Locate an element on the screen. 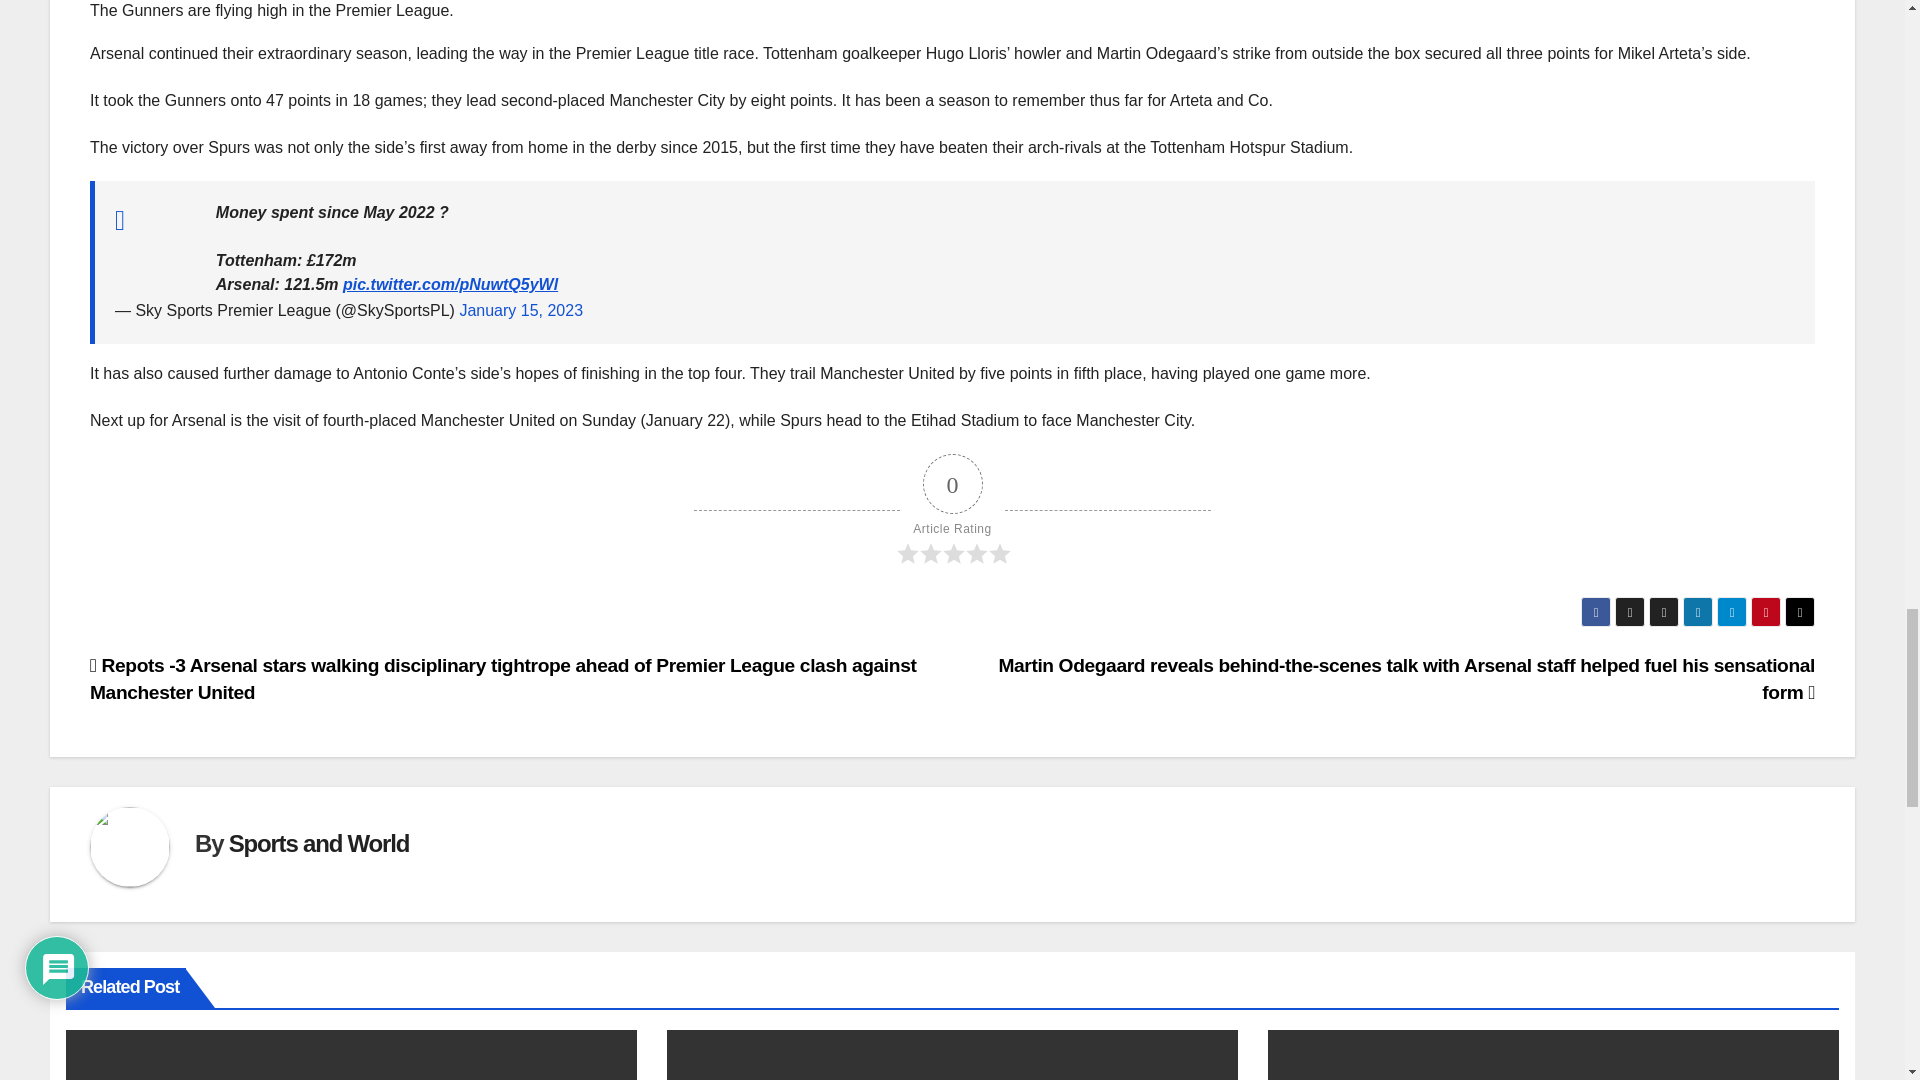  January 15, 2023 is located at coordinates (520, 310).